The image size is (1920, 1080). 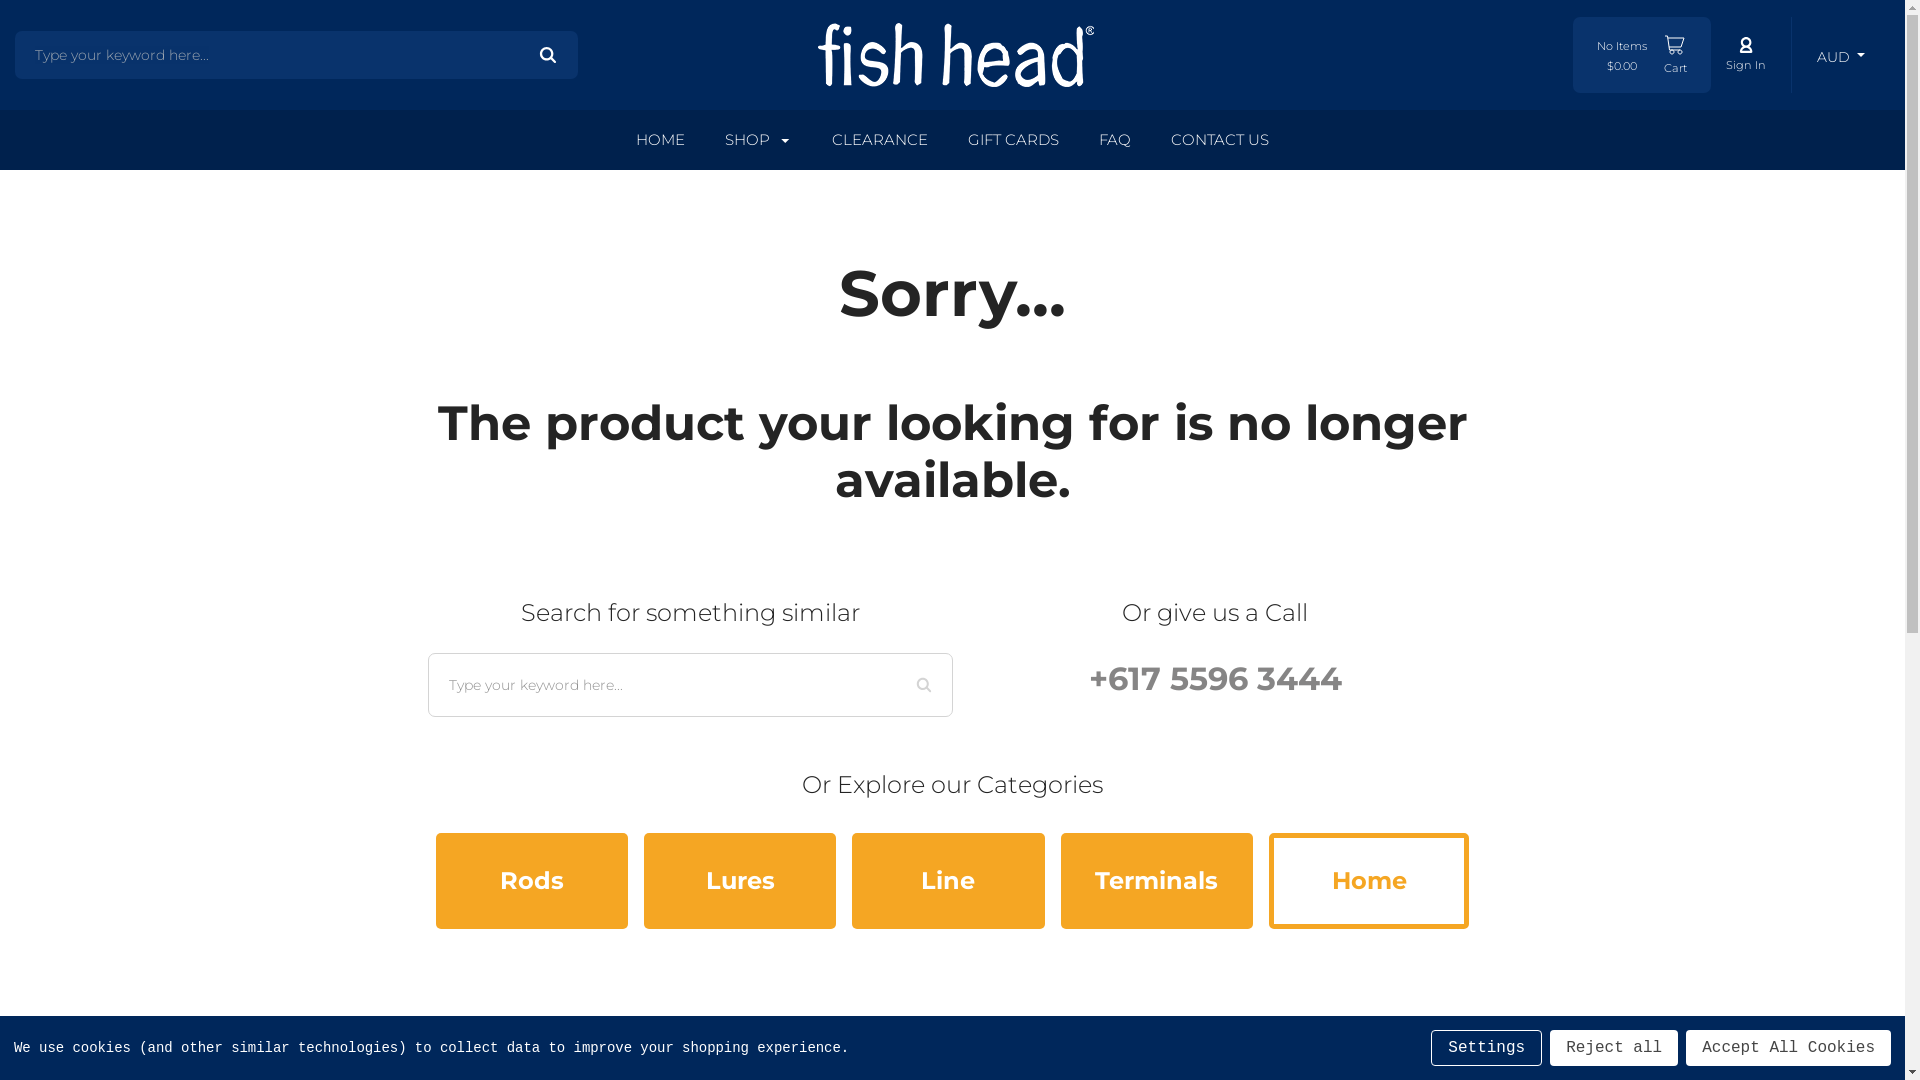 I want to click on Accept All Cookies, so click(x=1788, y=1048).